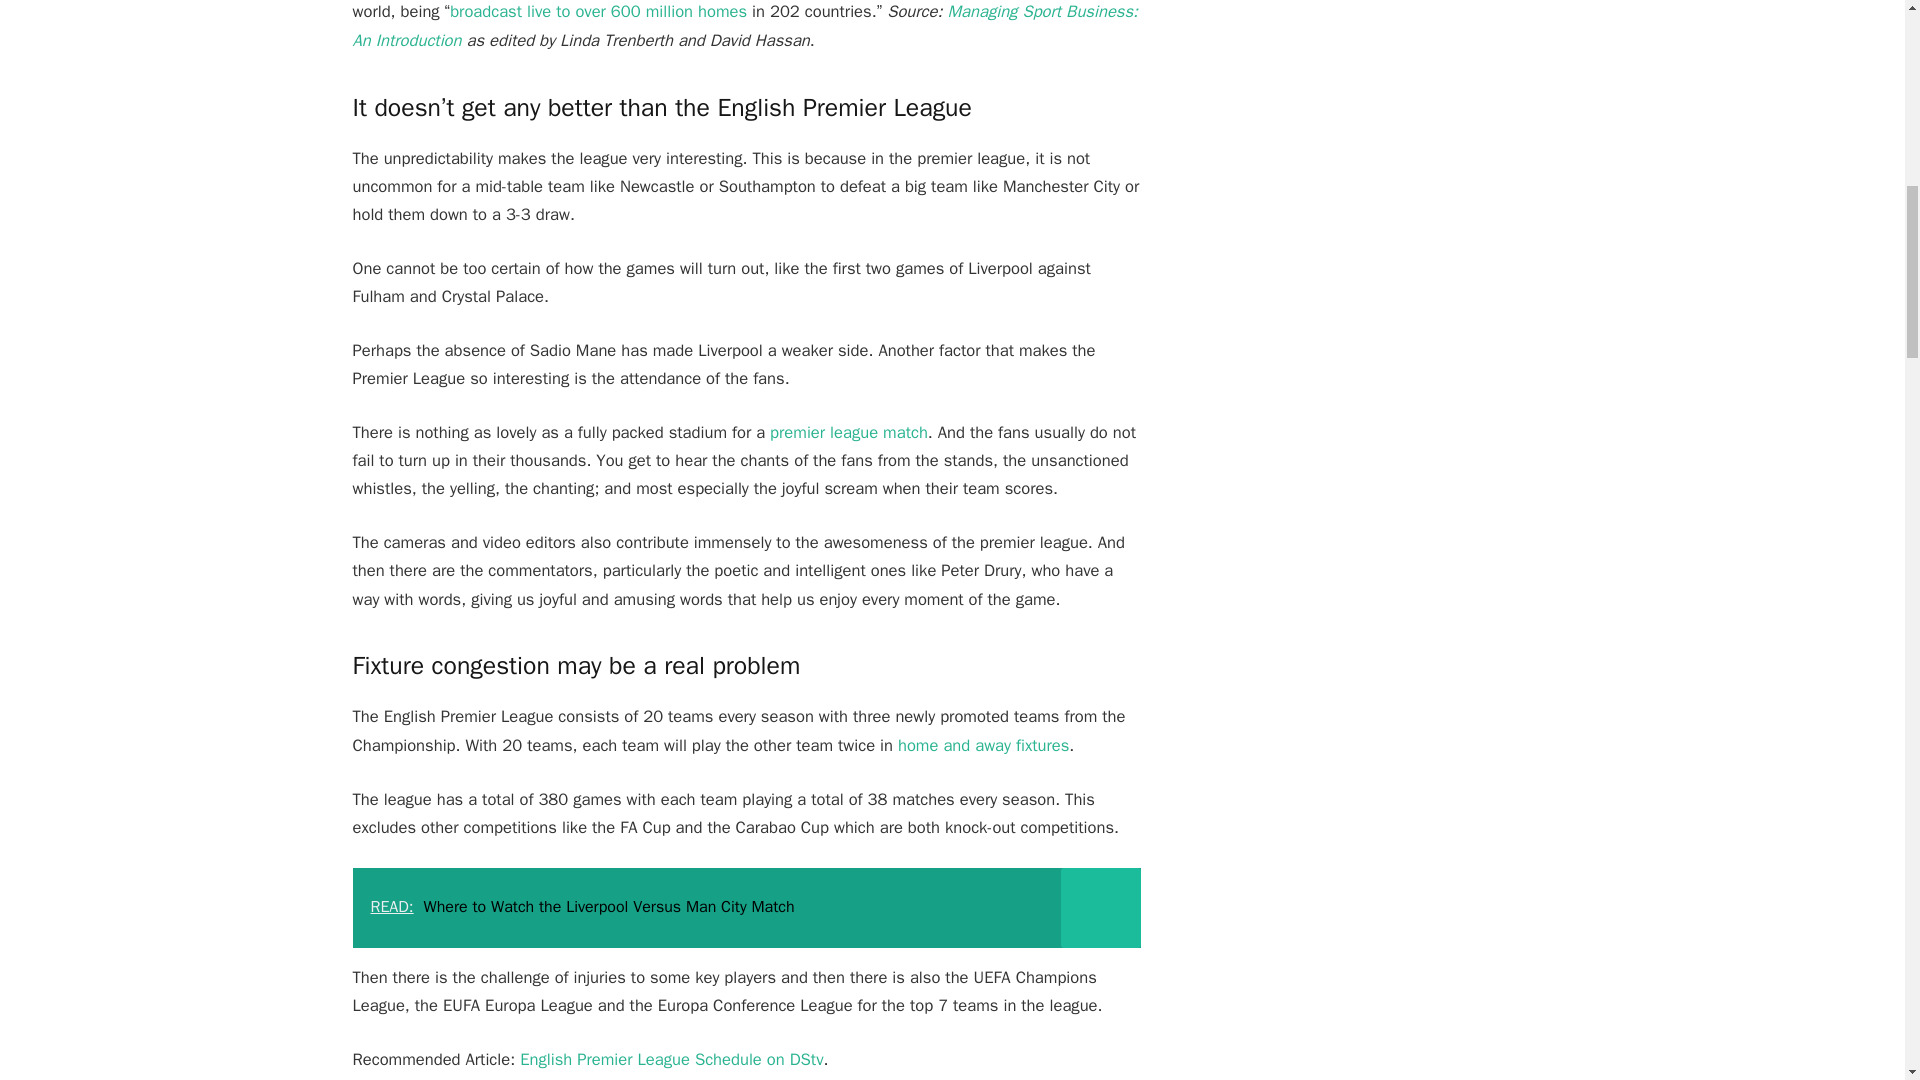  What do you see at coordinates (848, 432) in the screenshot?
I see `premier league match` at bounding box center [848, 432].